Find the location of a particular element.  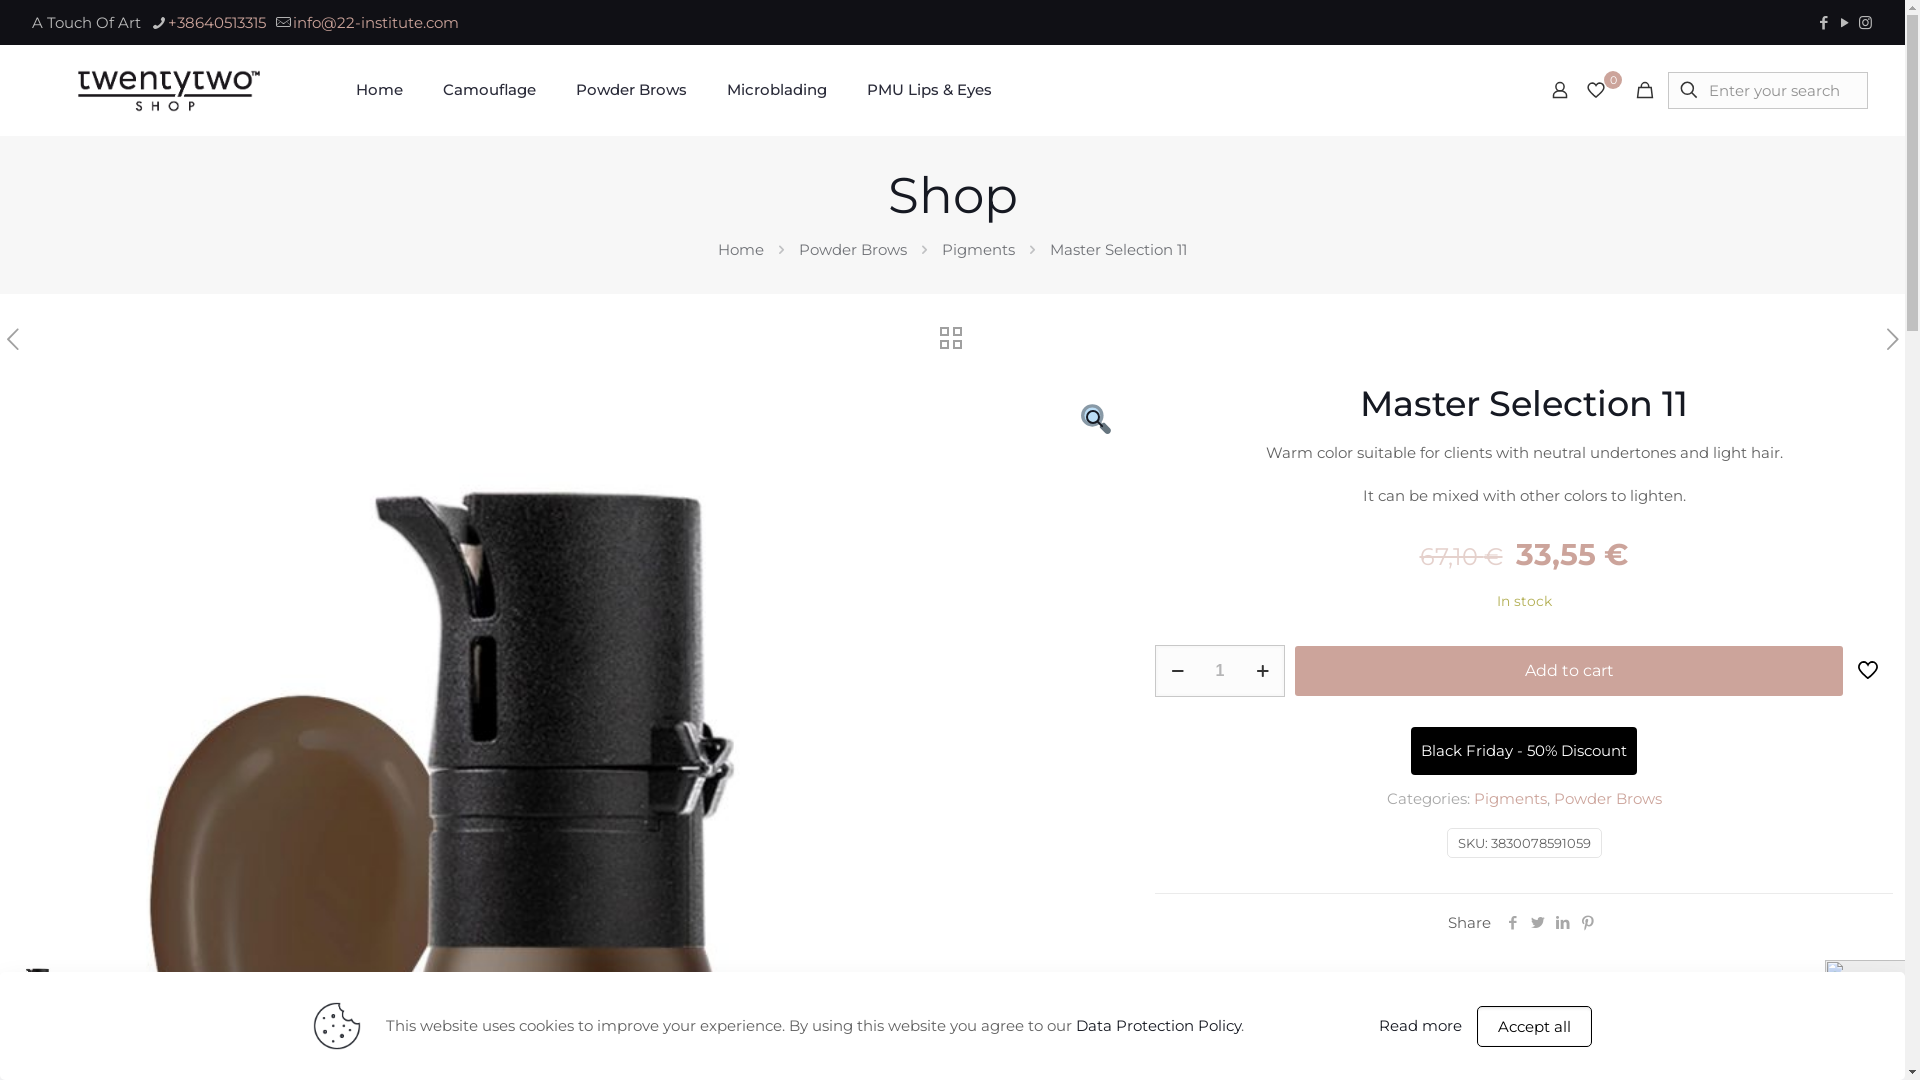

Add to cart is located at coordinates (1569, 671).